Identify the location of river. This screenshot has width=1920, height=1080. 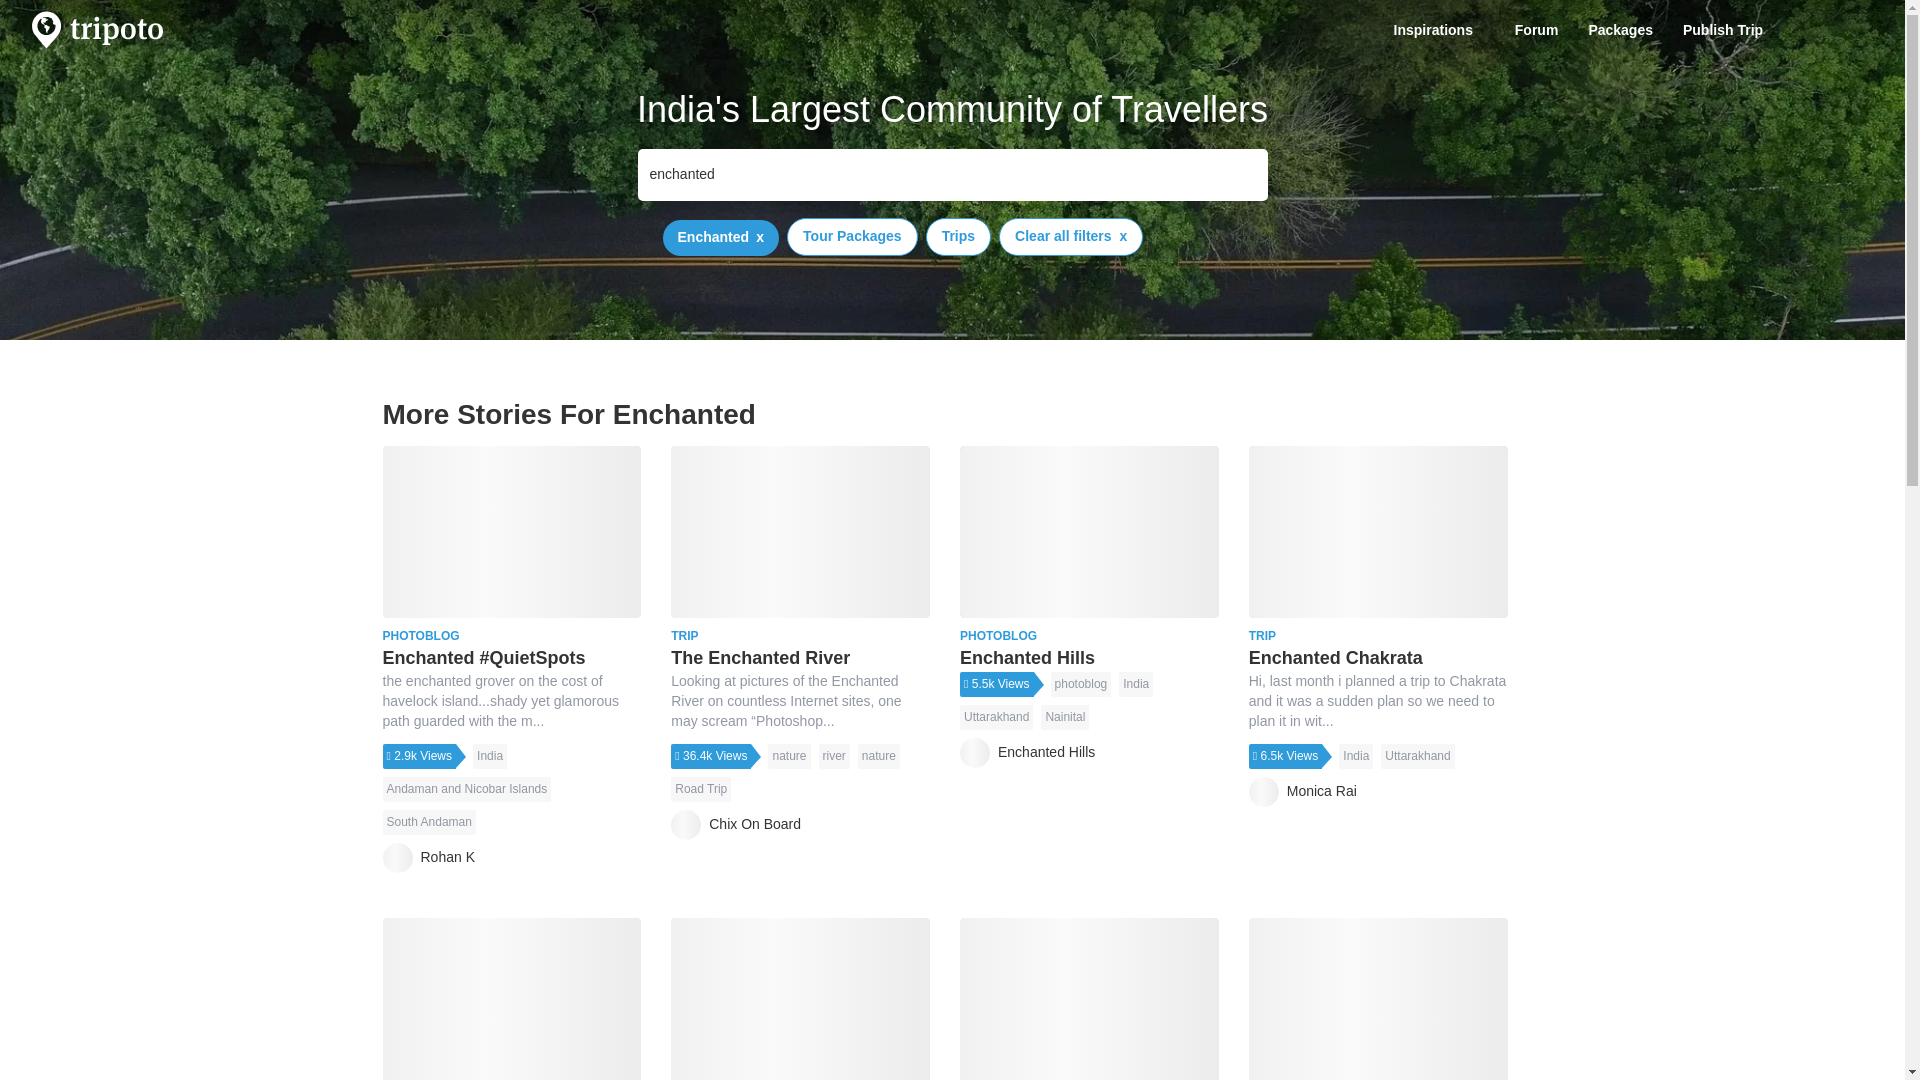
(832, 756).